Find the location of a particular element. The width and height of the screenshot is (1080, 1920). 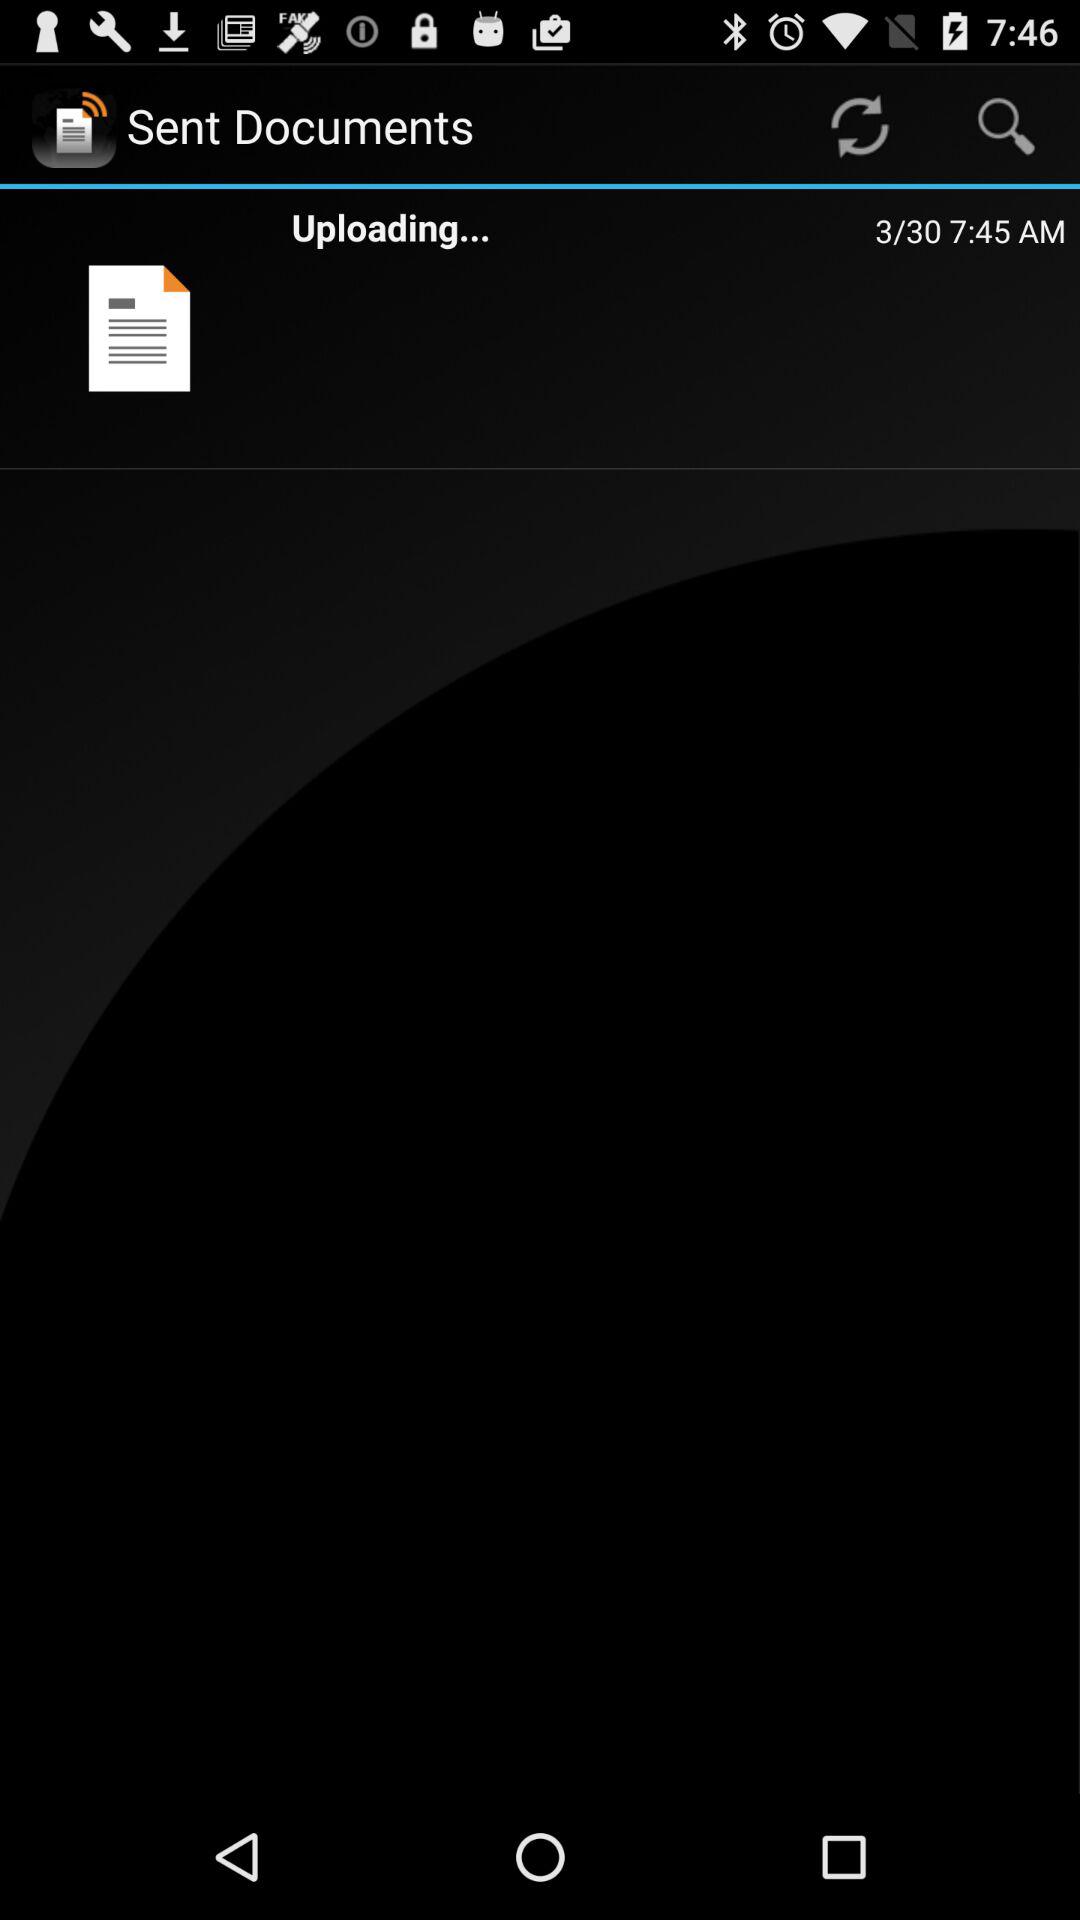

open item to the right of uploading... app is located at coordinates (970, 230).